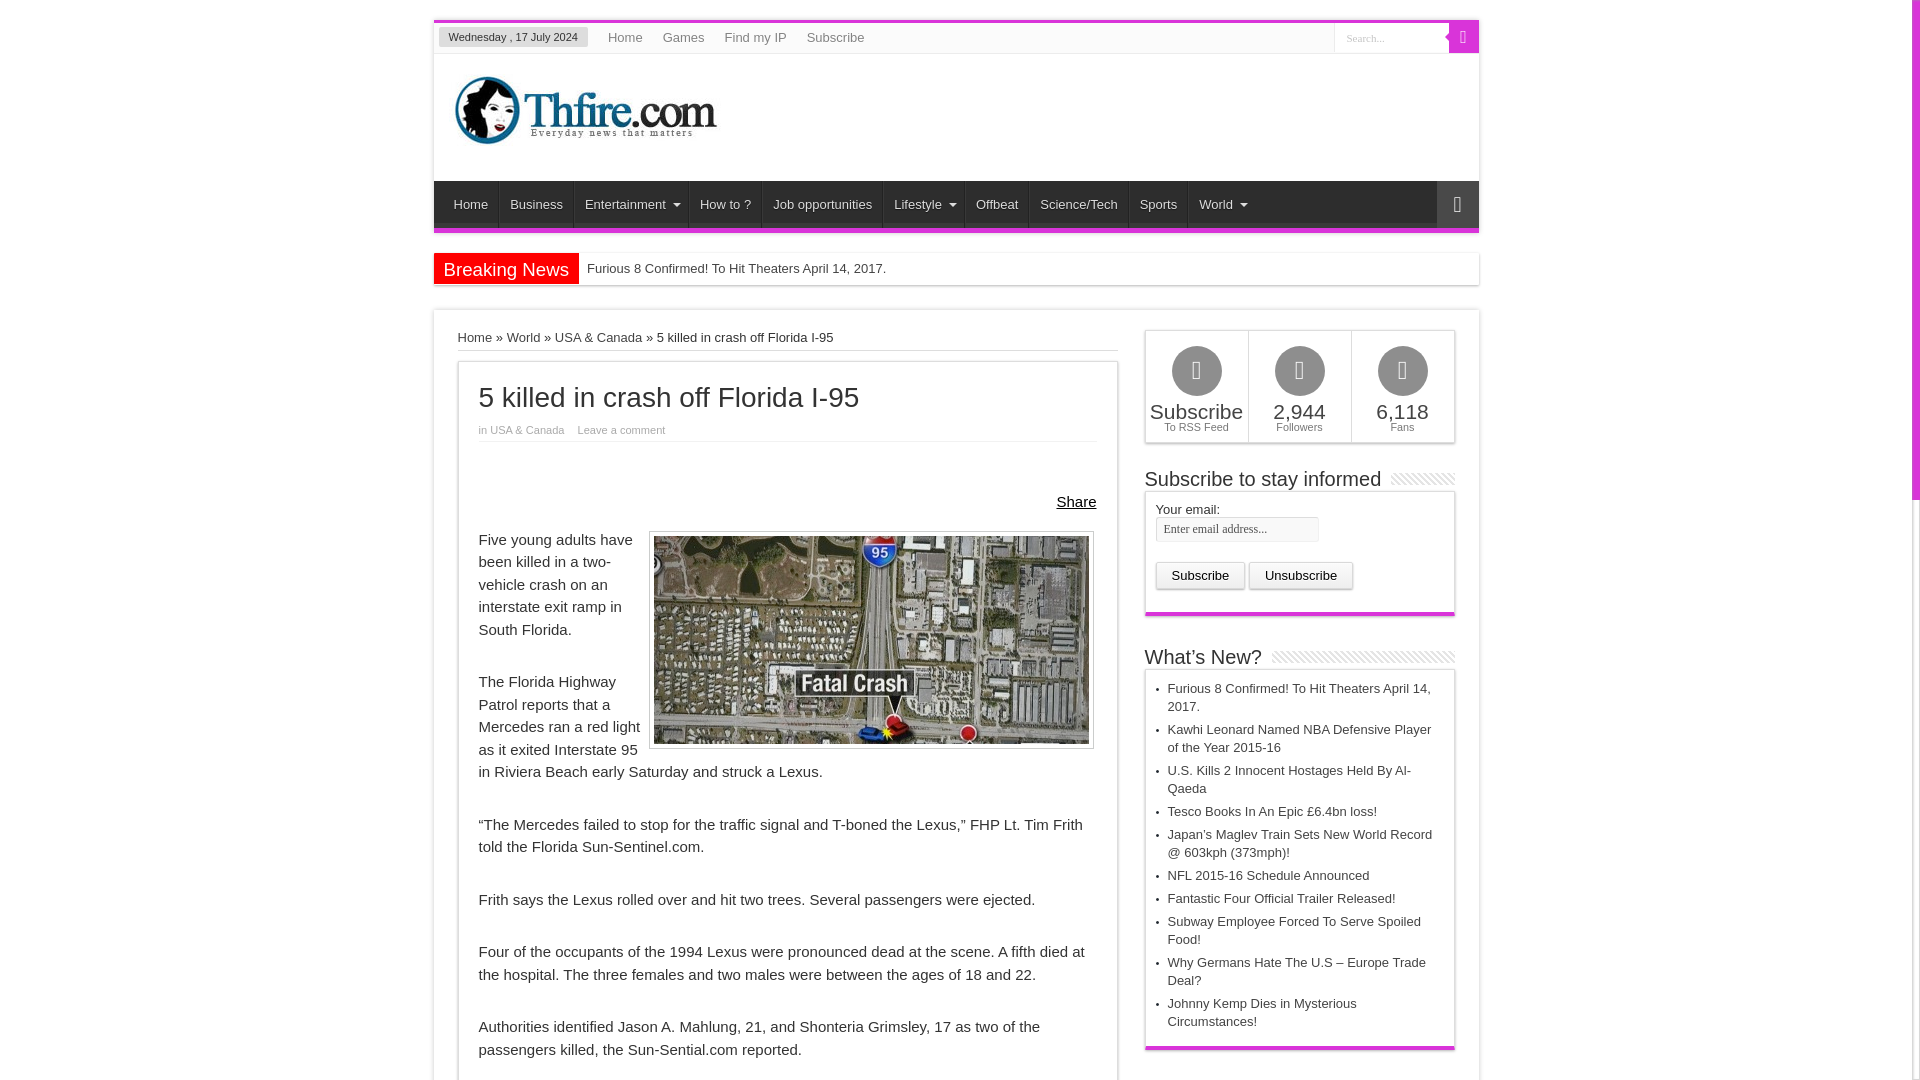  I want to click on Entertainment, so click(630, 204).